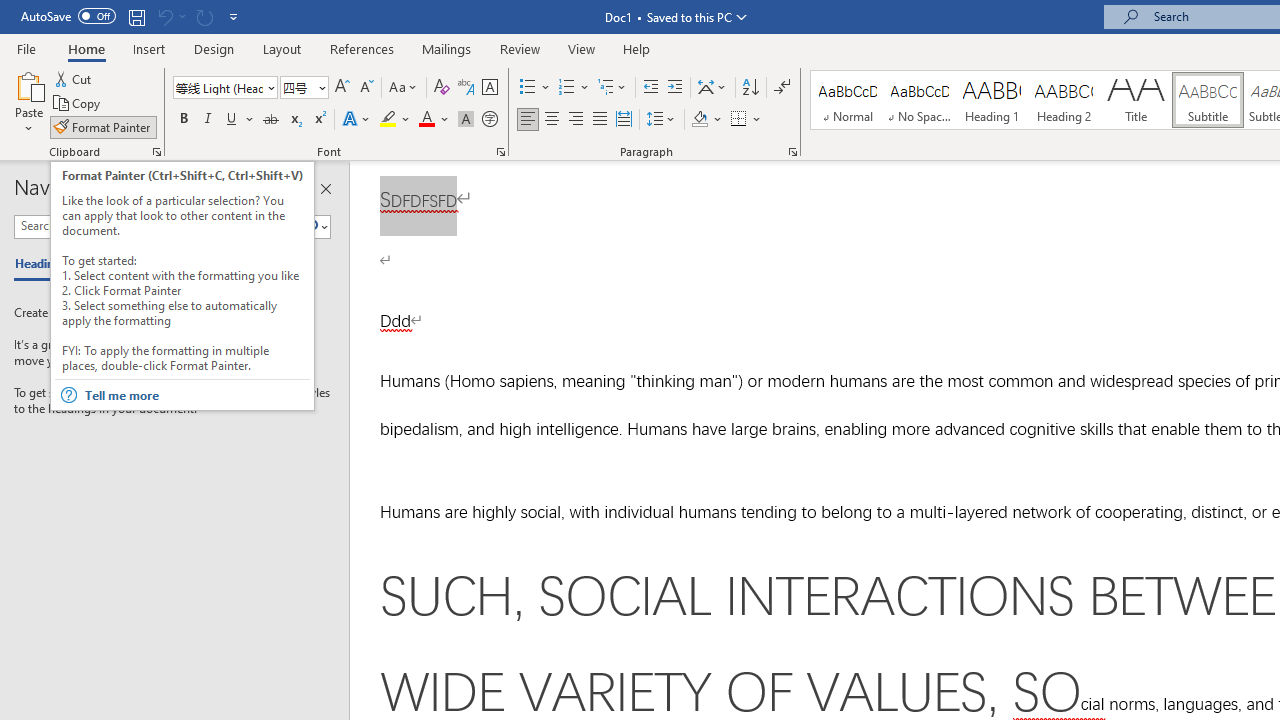  Describe the element at coordinates (434, 120) in the screenshot. I see `Font Color` at that location.